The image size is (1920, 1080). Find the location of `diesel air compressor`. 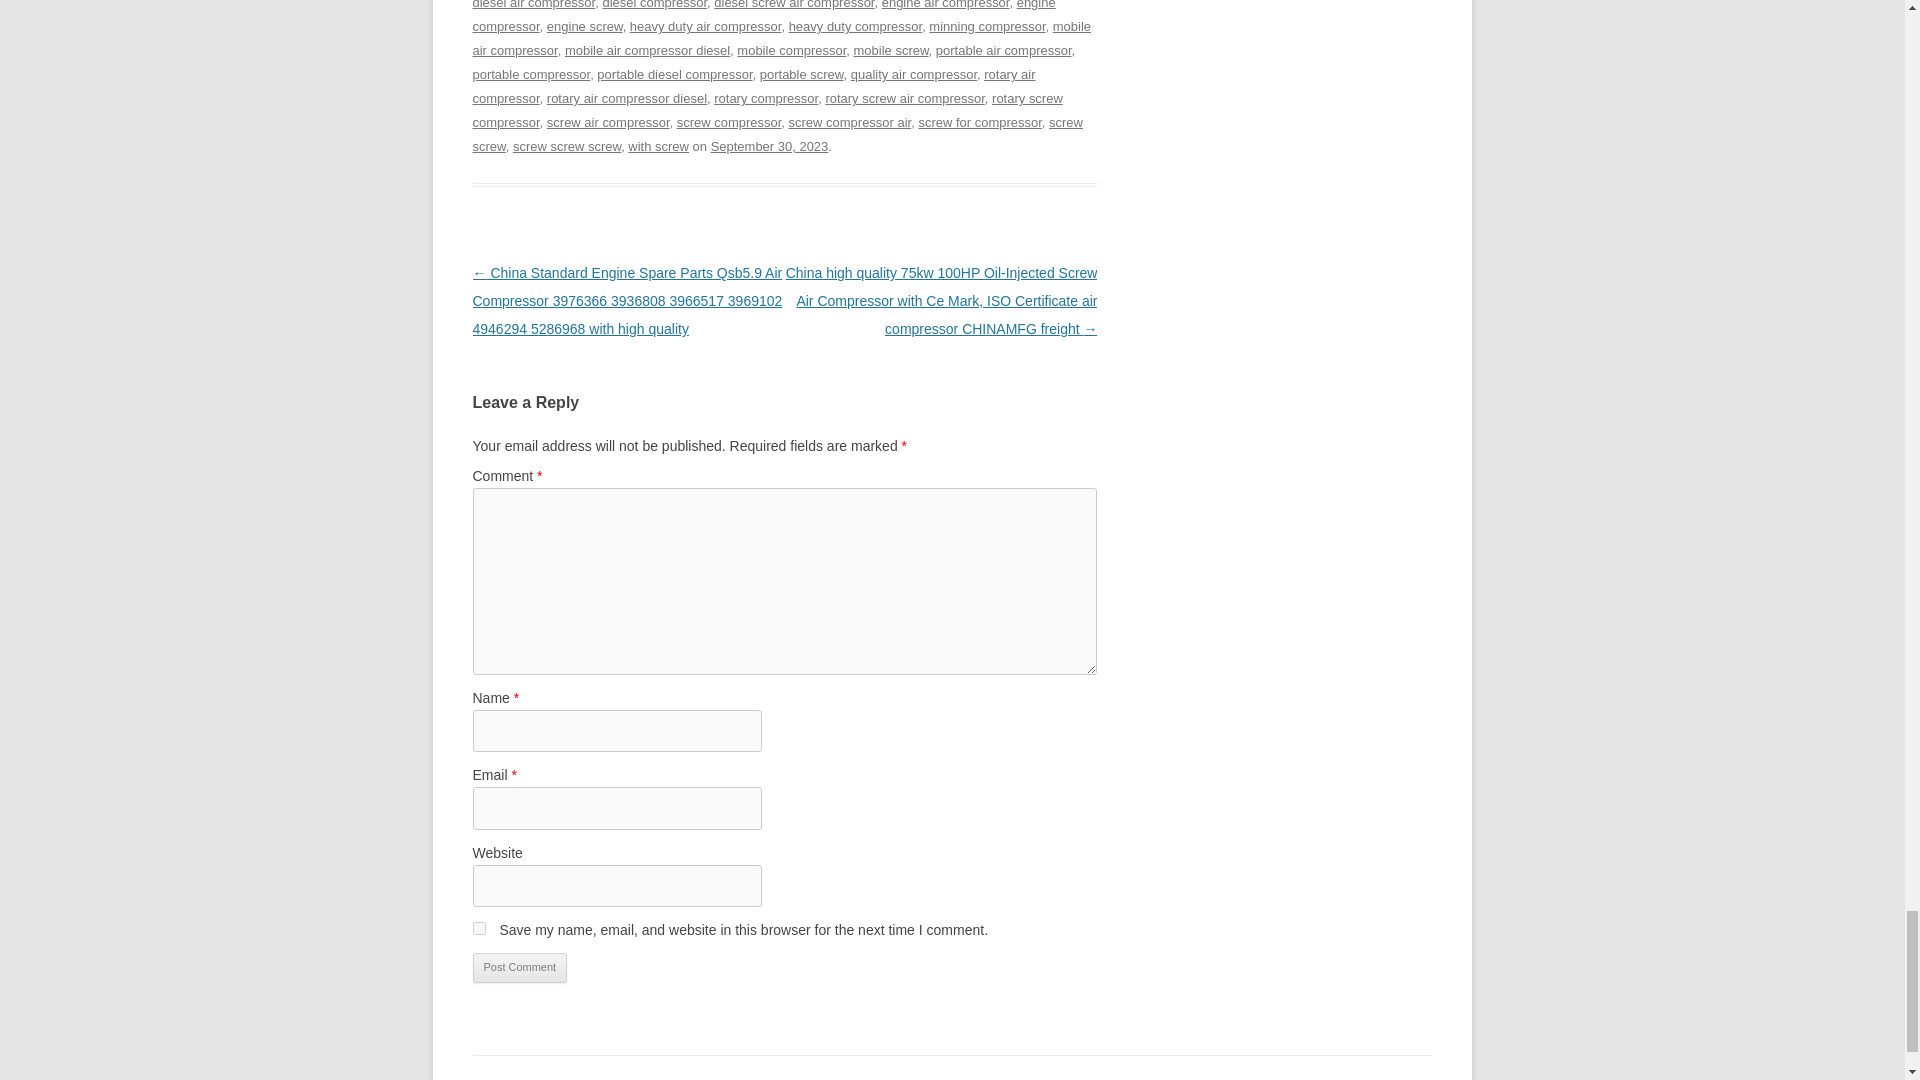

diesel air compressor is located at coordinates (534, 4).